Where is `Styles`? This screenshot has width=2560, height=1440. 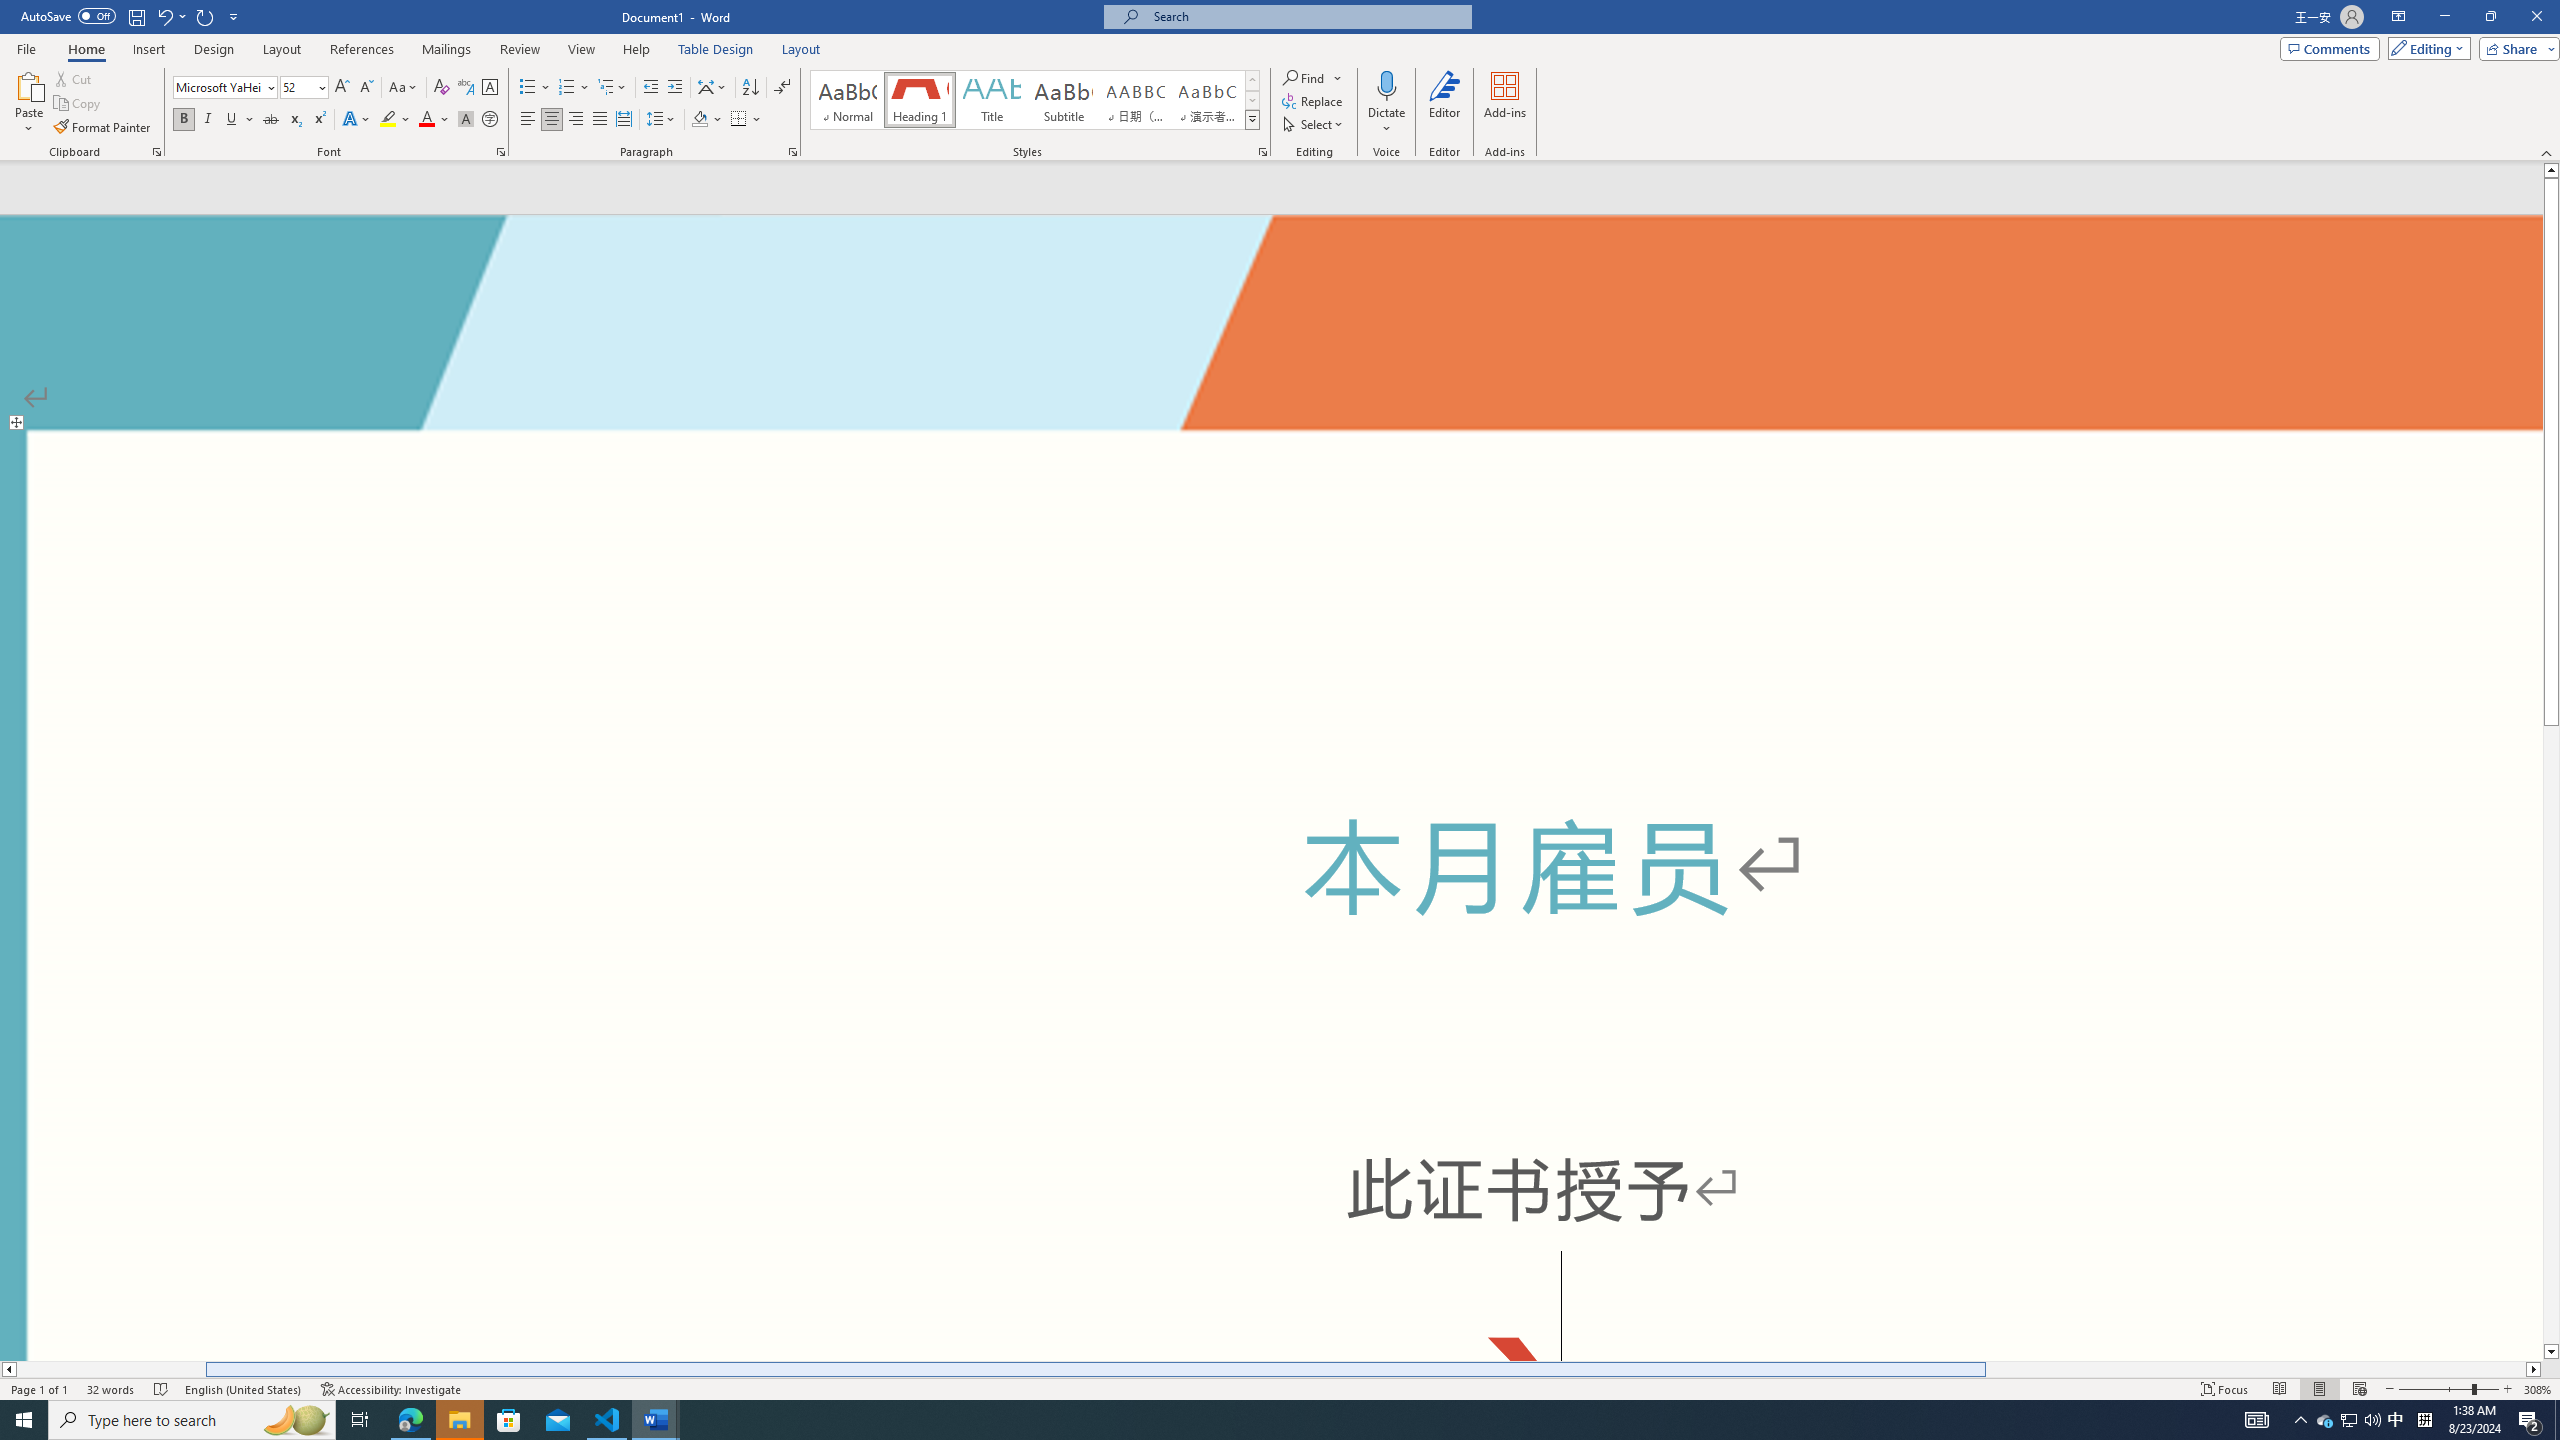 Styles is located at coordinates (1252, 119).